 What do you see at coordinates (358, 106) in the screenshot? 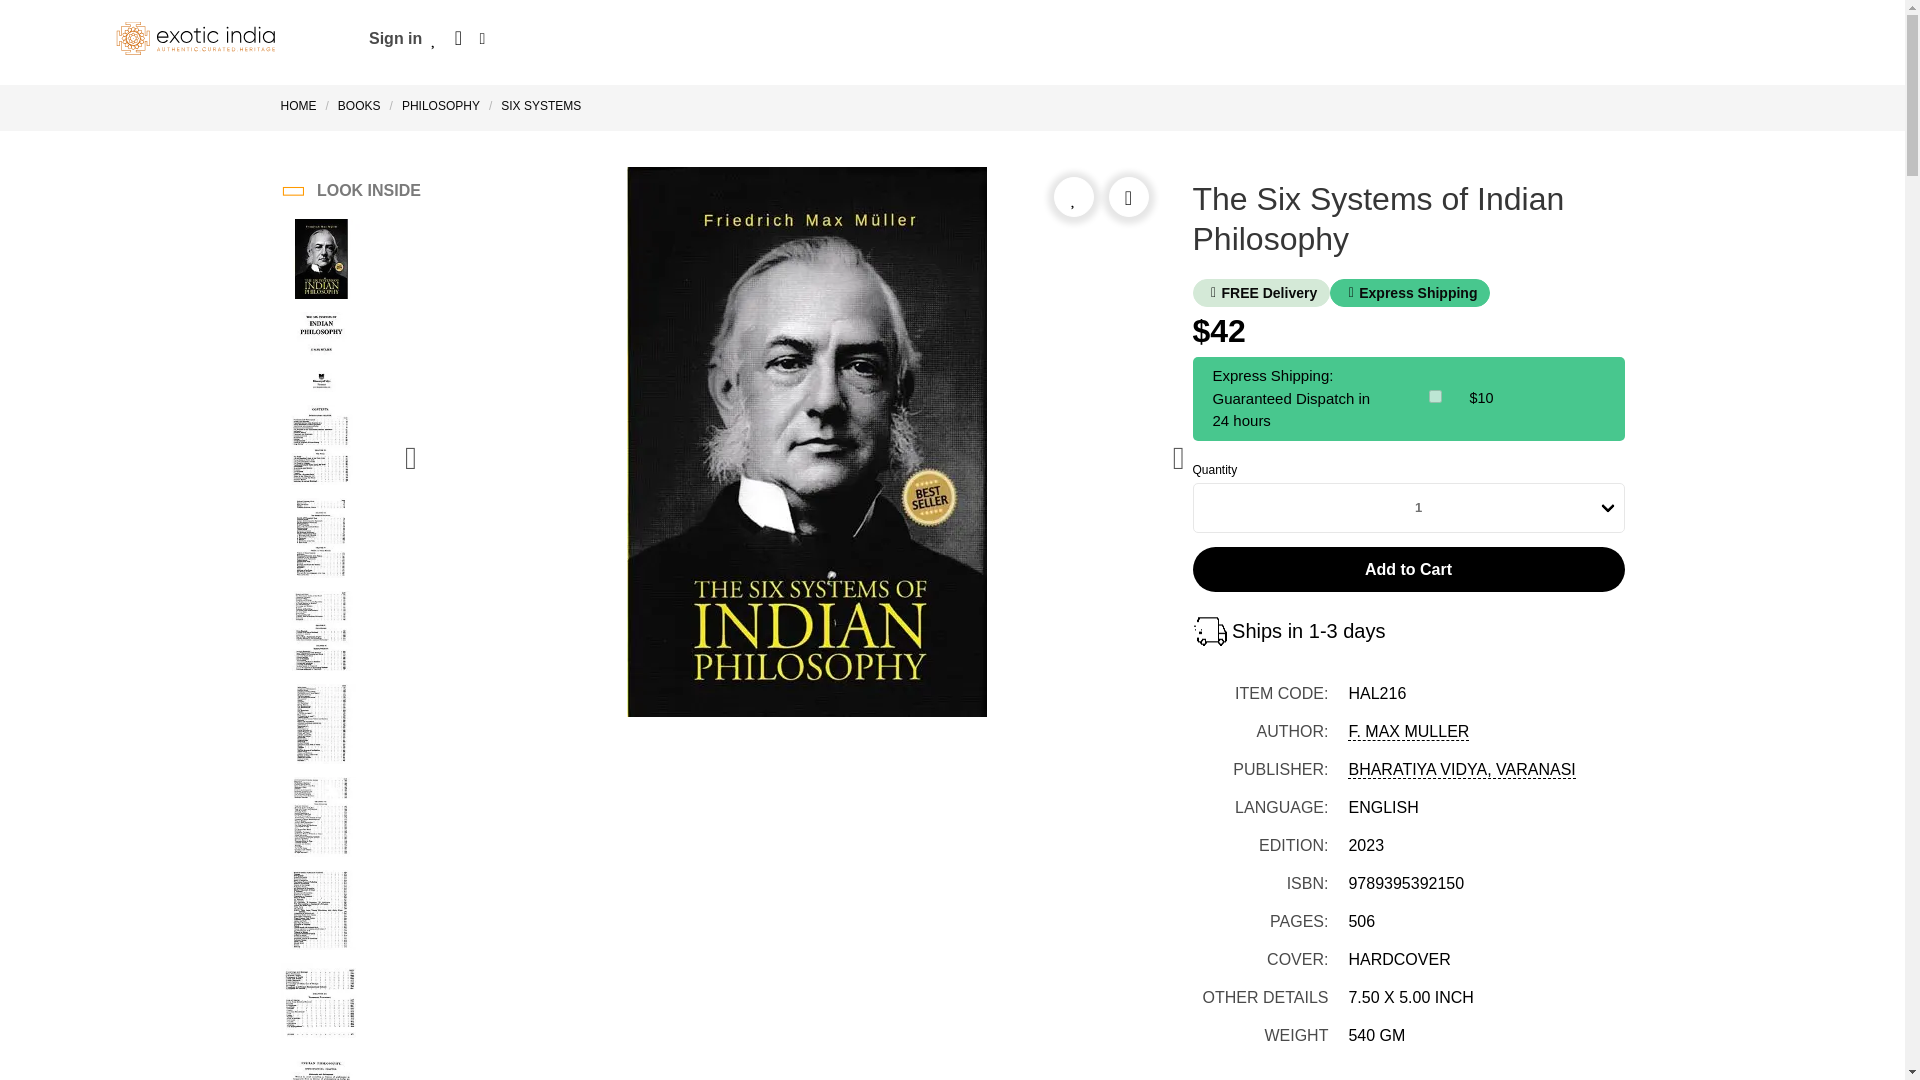
I see `Books` at bounding box center [358, 106].